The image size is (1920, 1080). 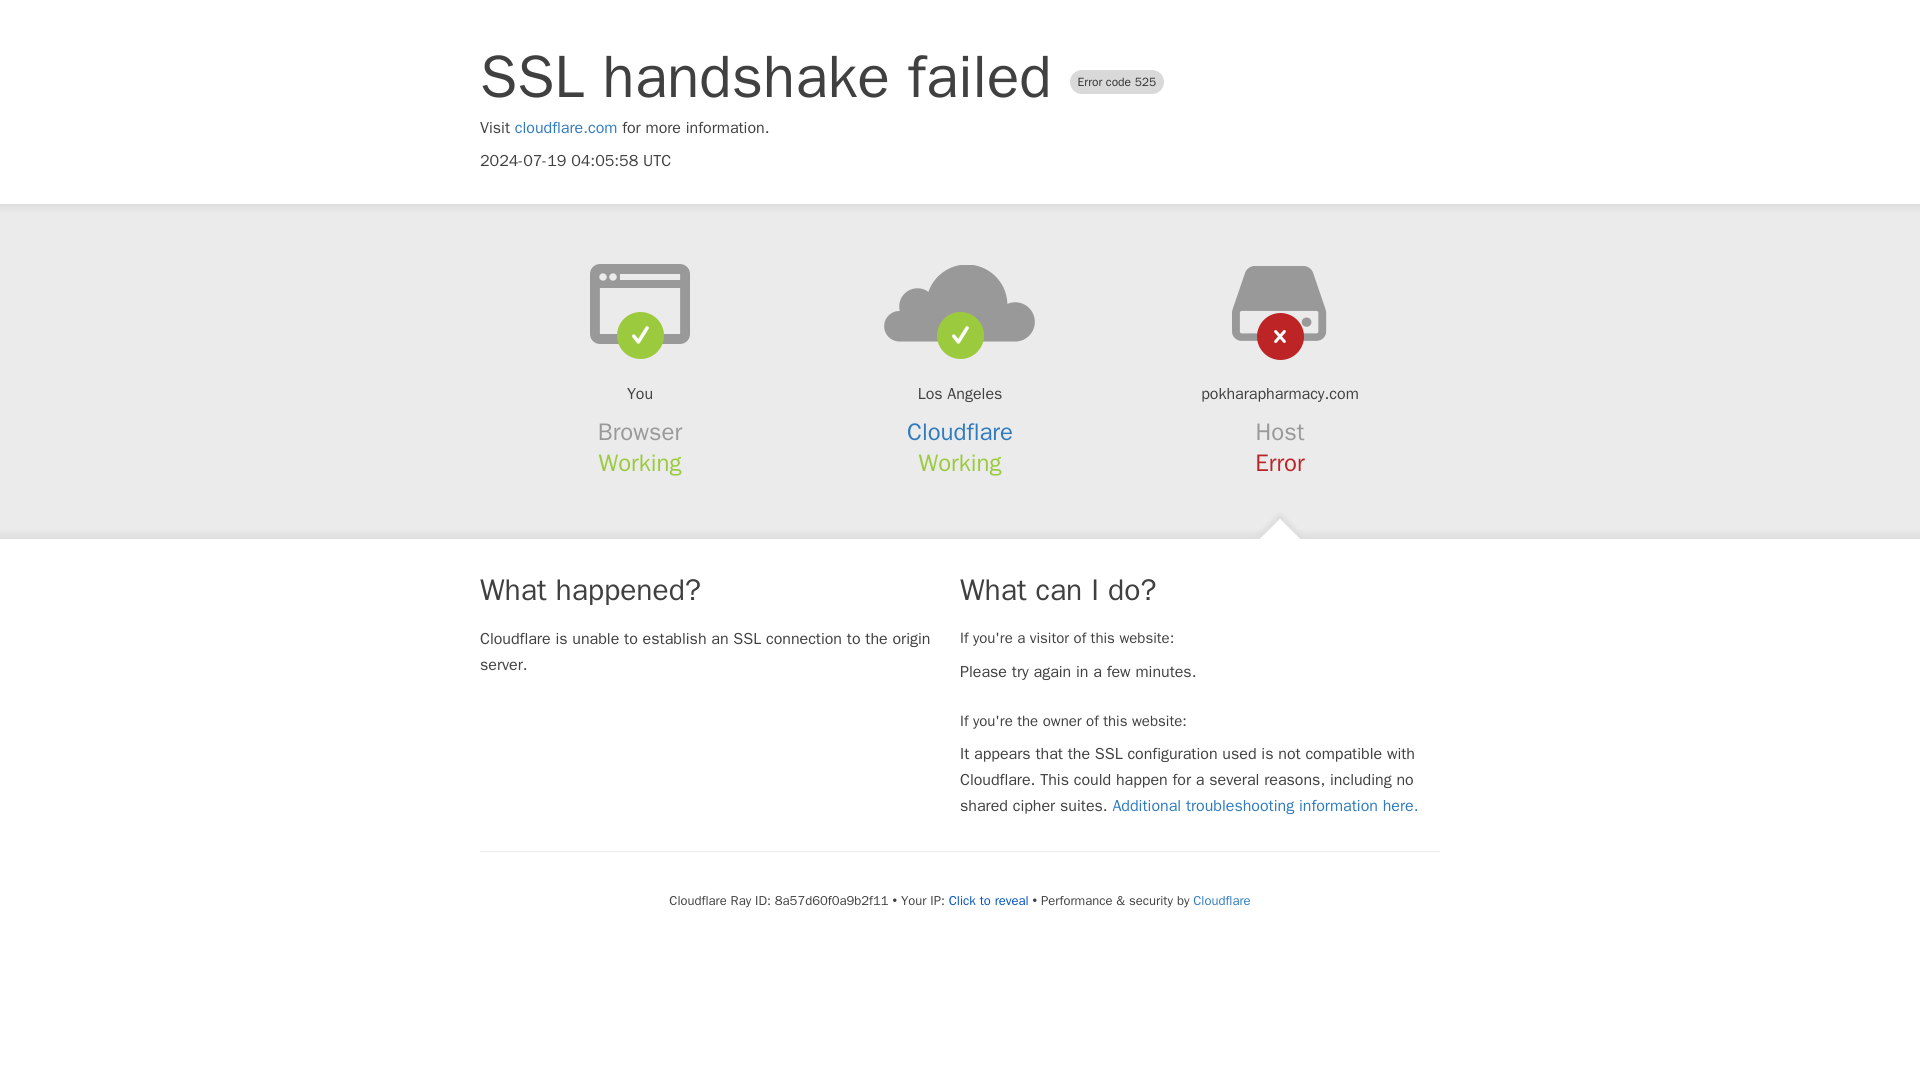 I want to click on cloudflare.com, so click(x=566, y=128).